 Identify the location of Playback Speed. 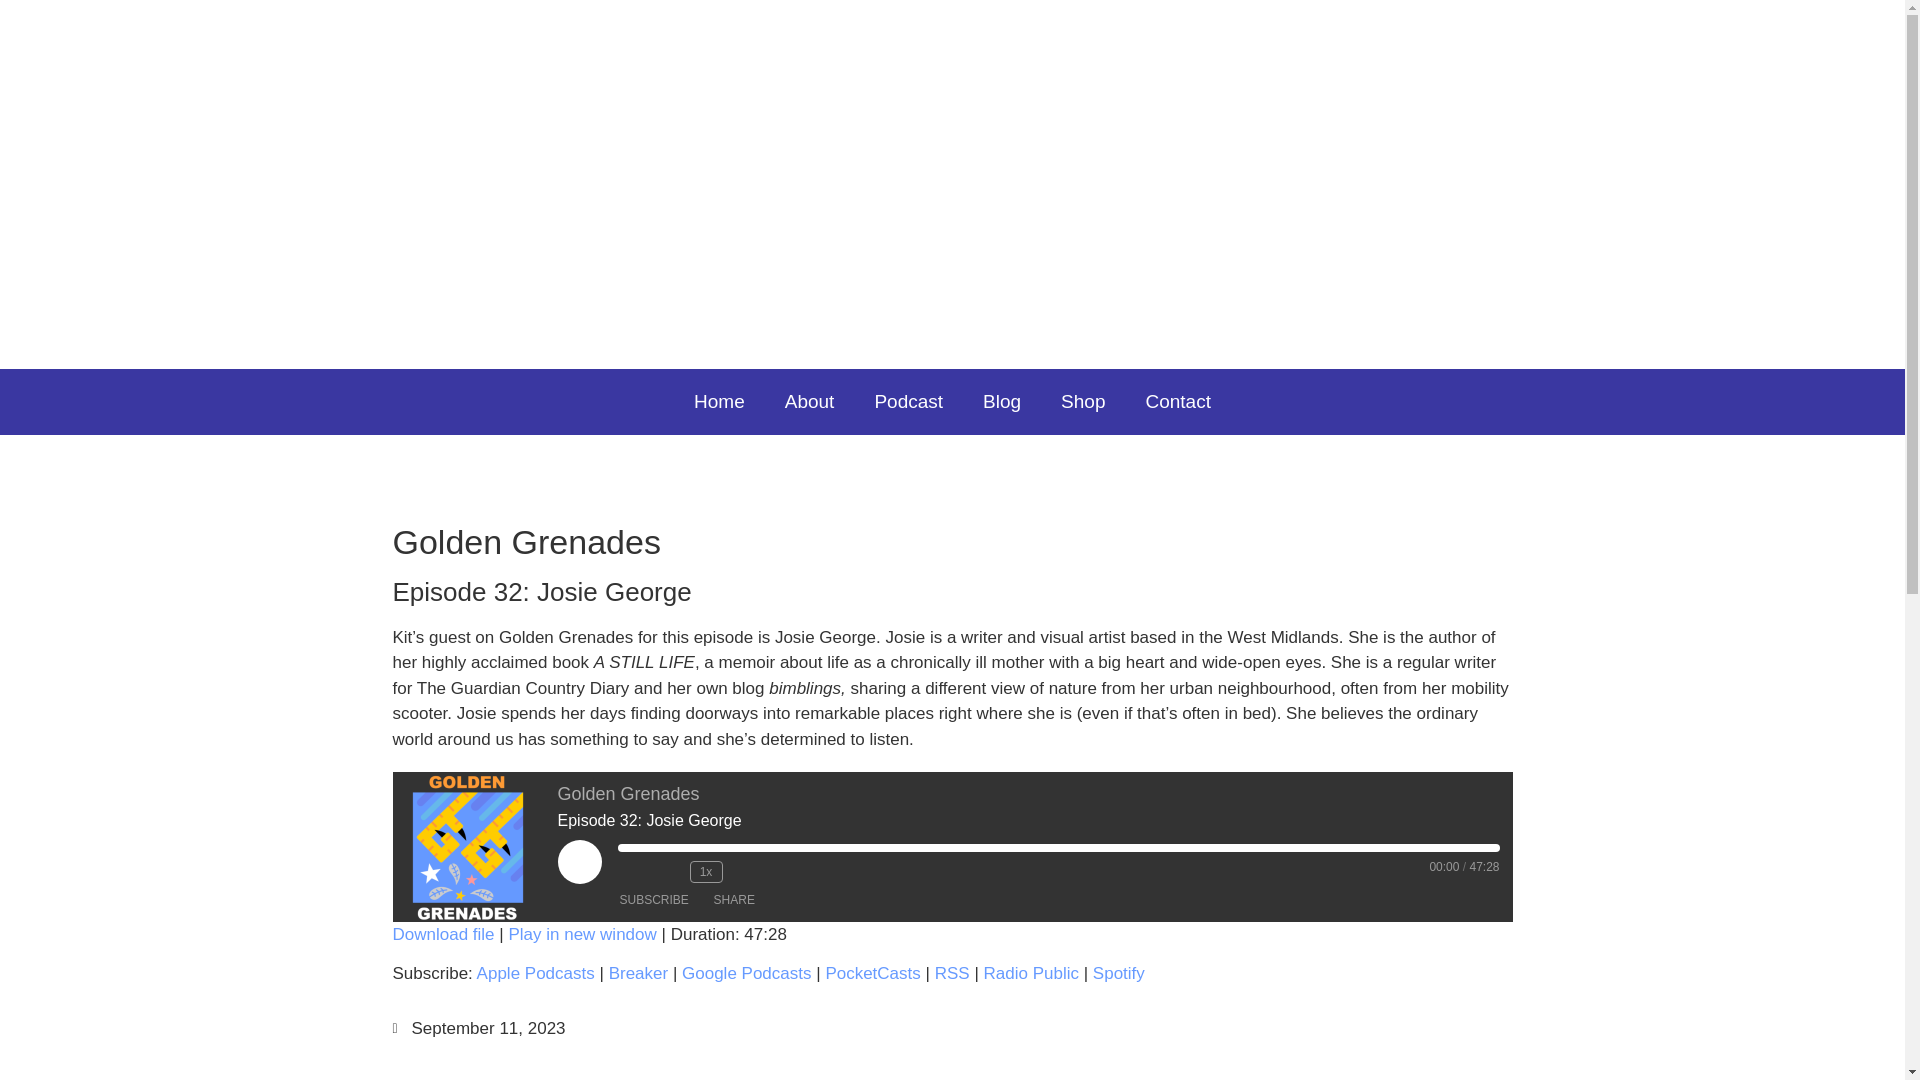
(706, 872).